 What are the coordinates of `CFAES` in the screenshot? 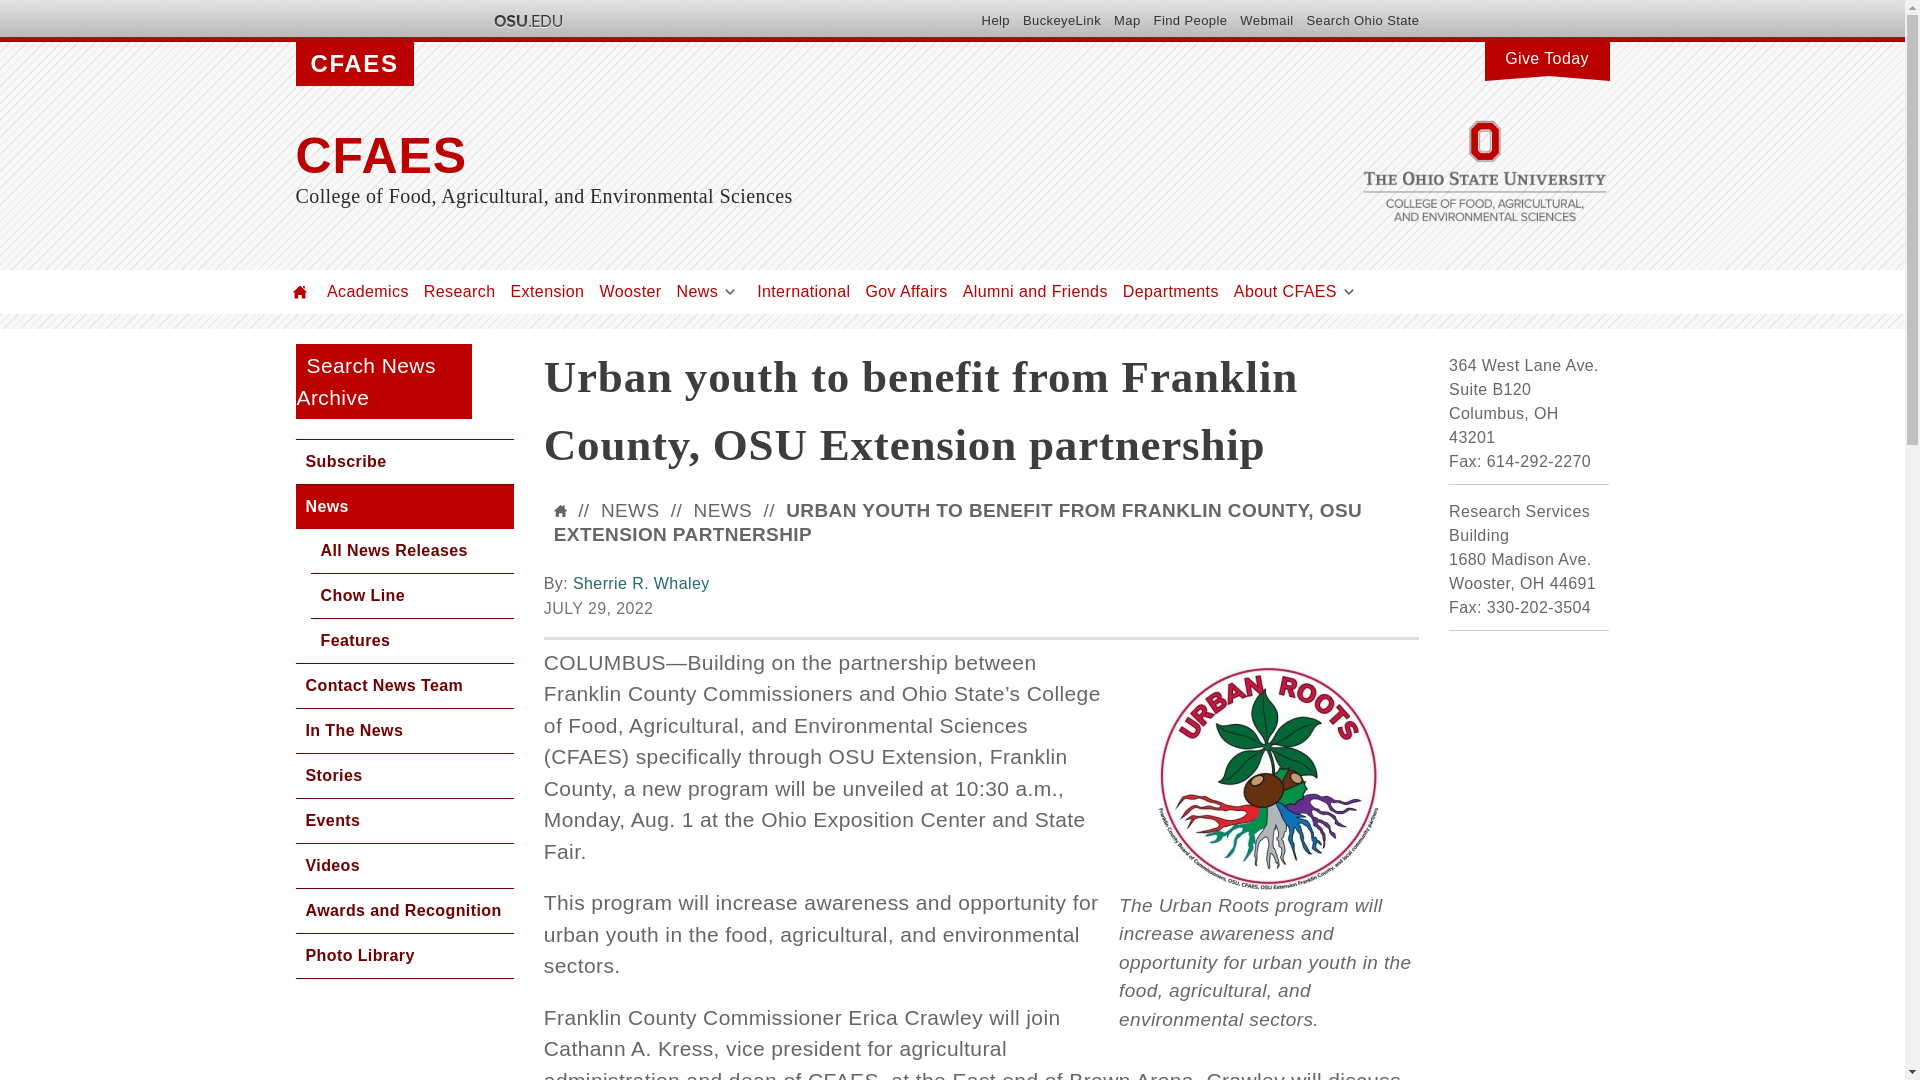 It's located at (755, 156).